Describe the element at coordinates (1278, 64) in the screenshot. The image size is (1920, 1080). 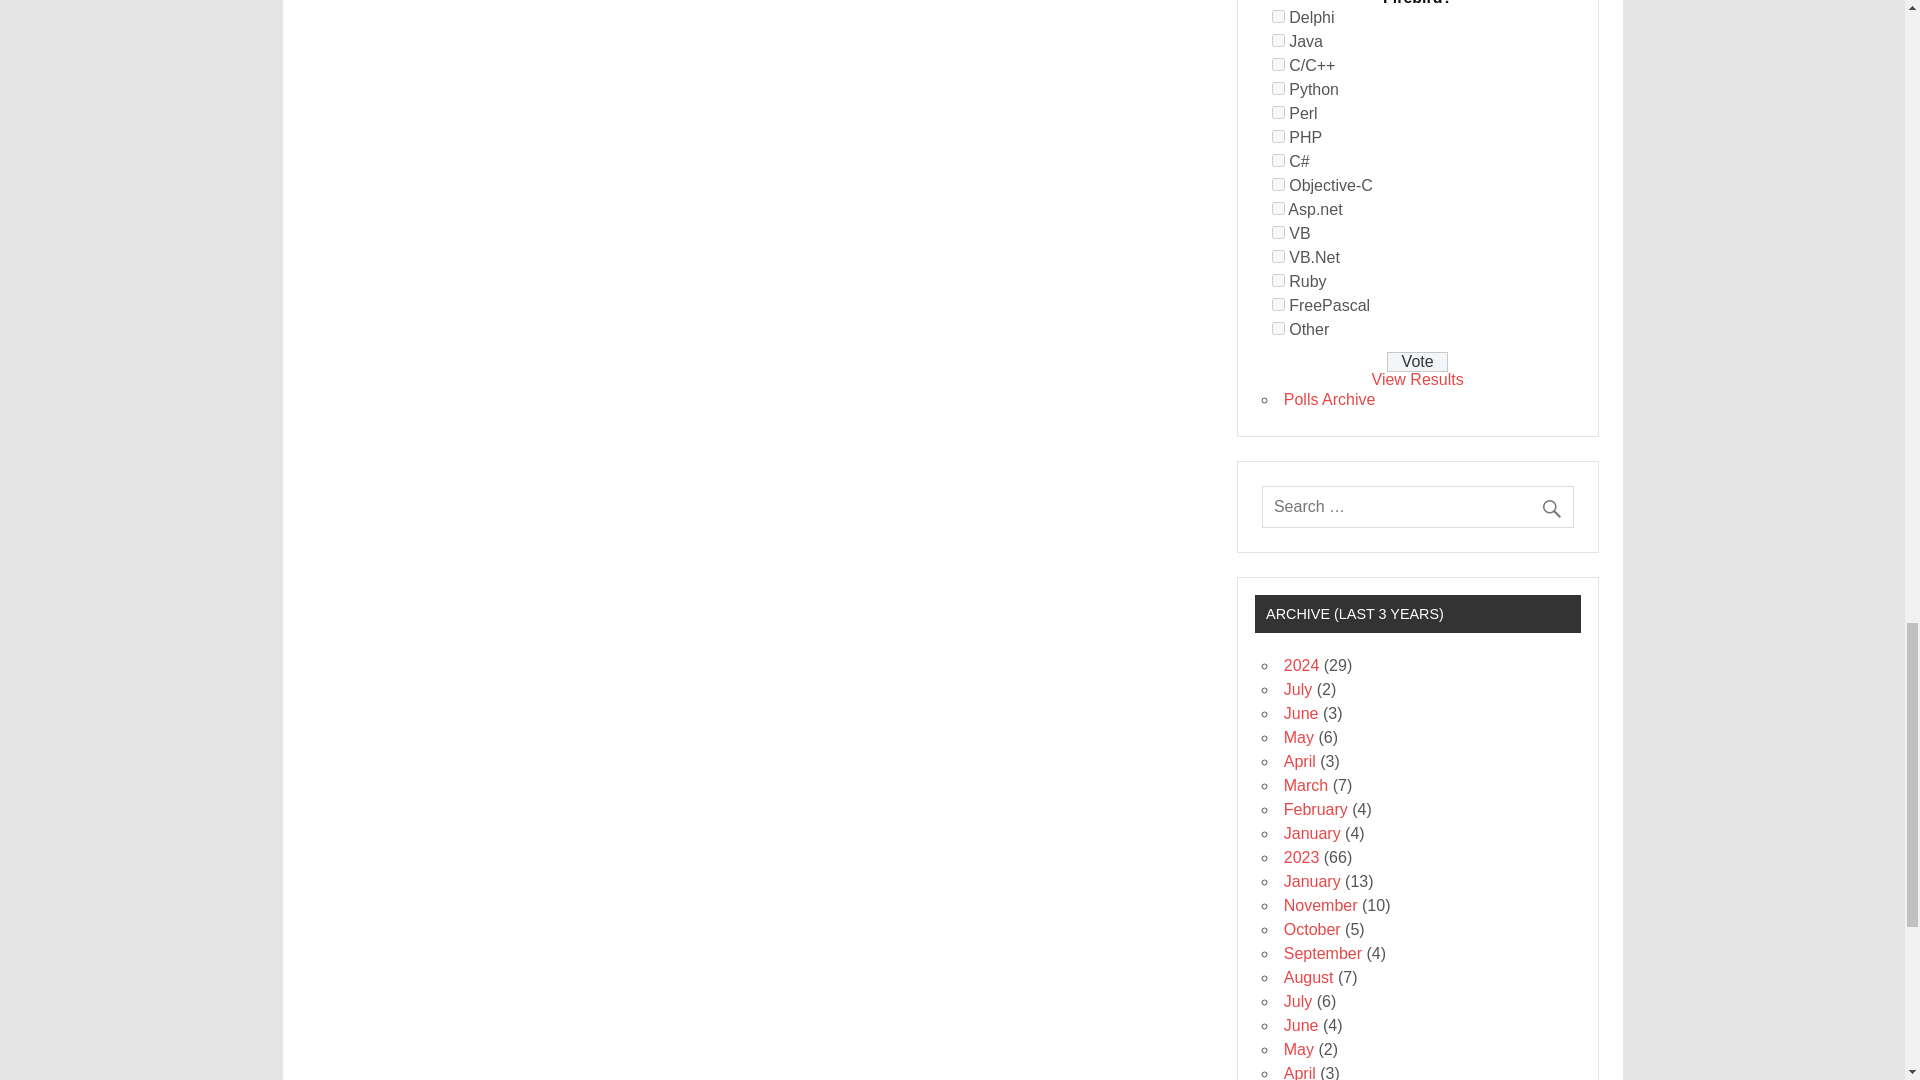
I see `126` at that location.